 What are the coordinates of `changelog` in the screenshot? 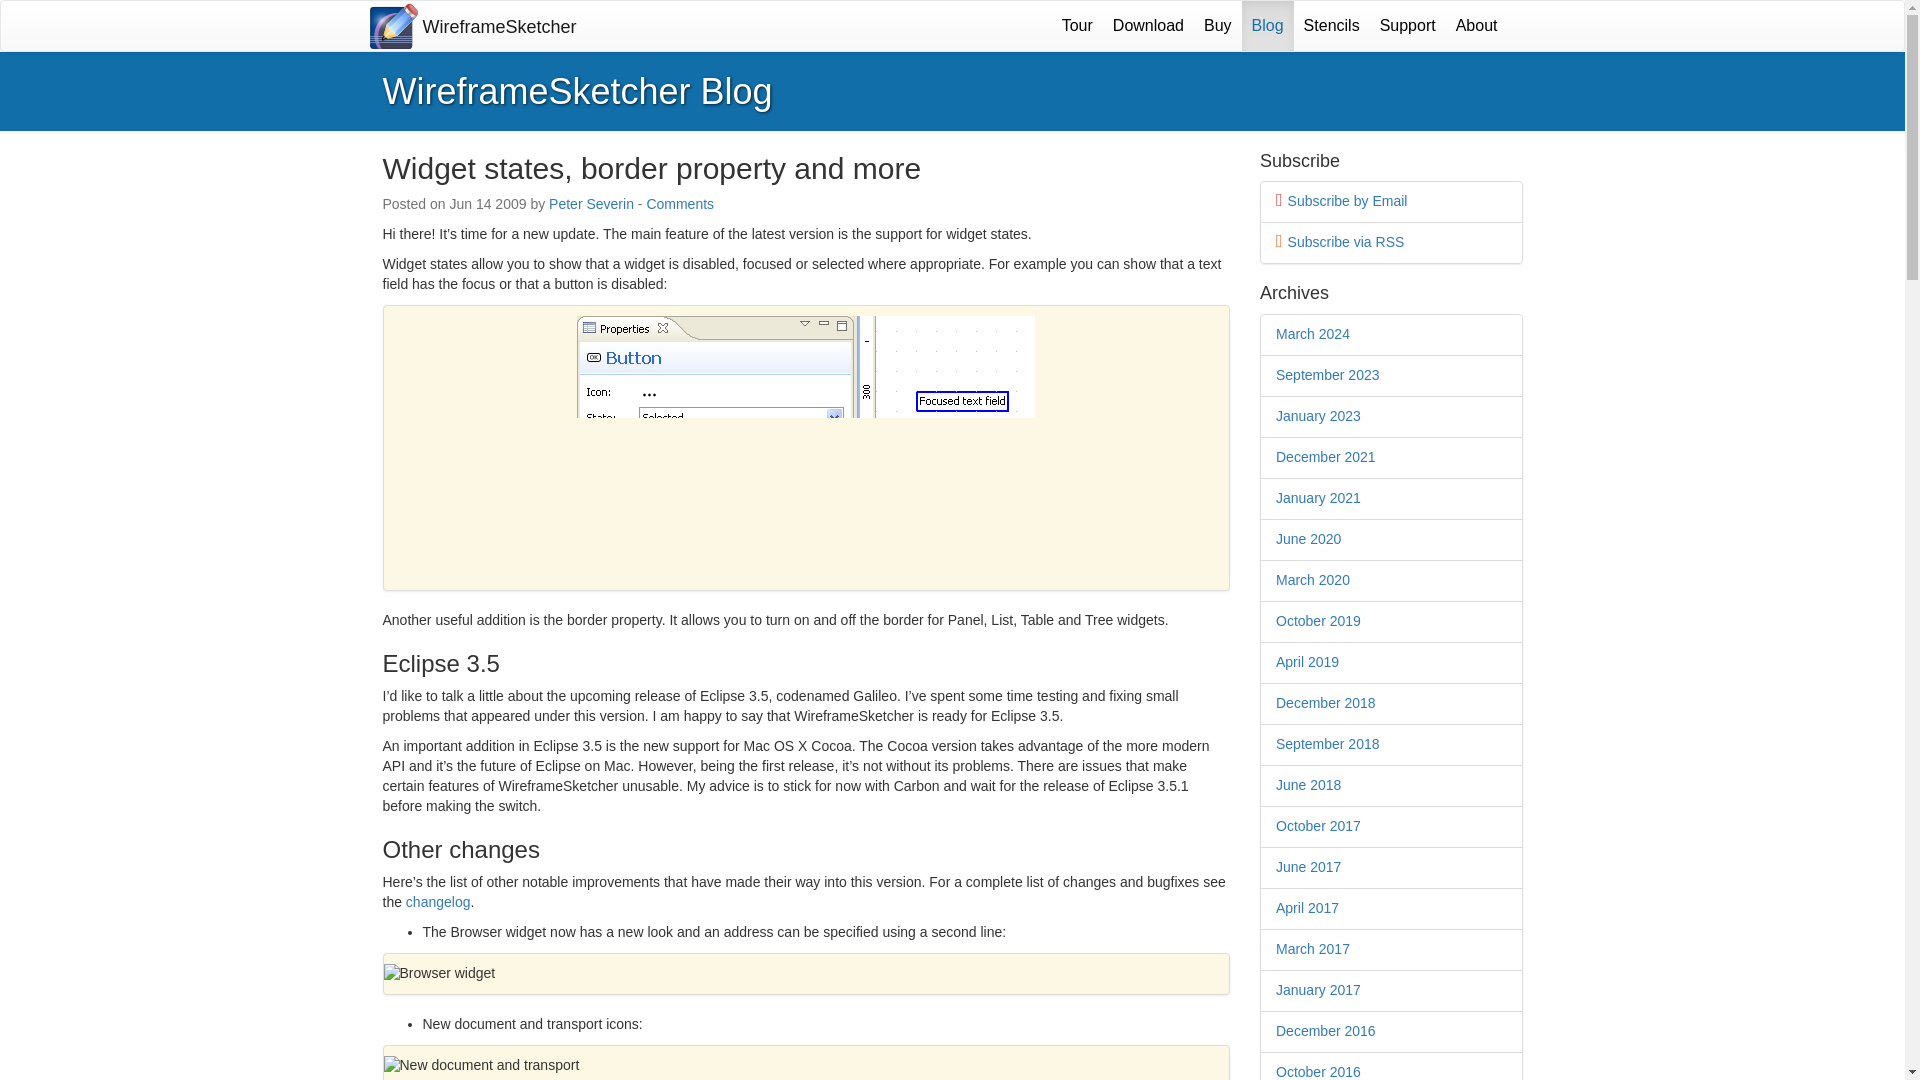 It's located at (438, 902).